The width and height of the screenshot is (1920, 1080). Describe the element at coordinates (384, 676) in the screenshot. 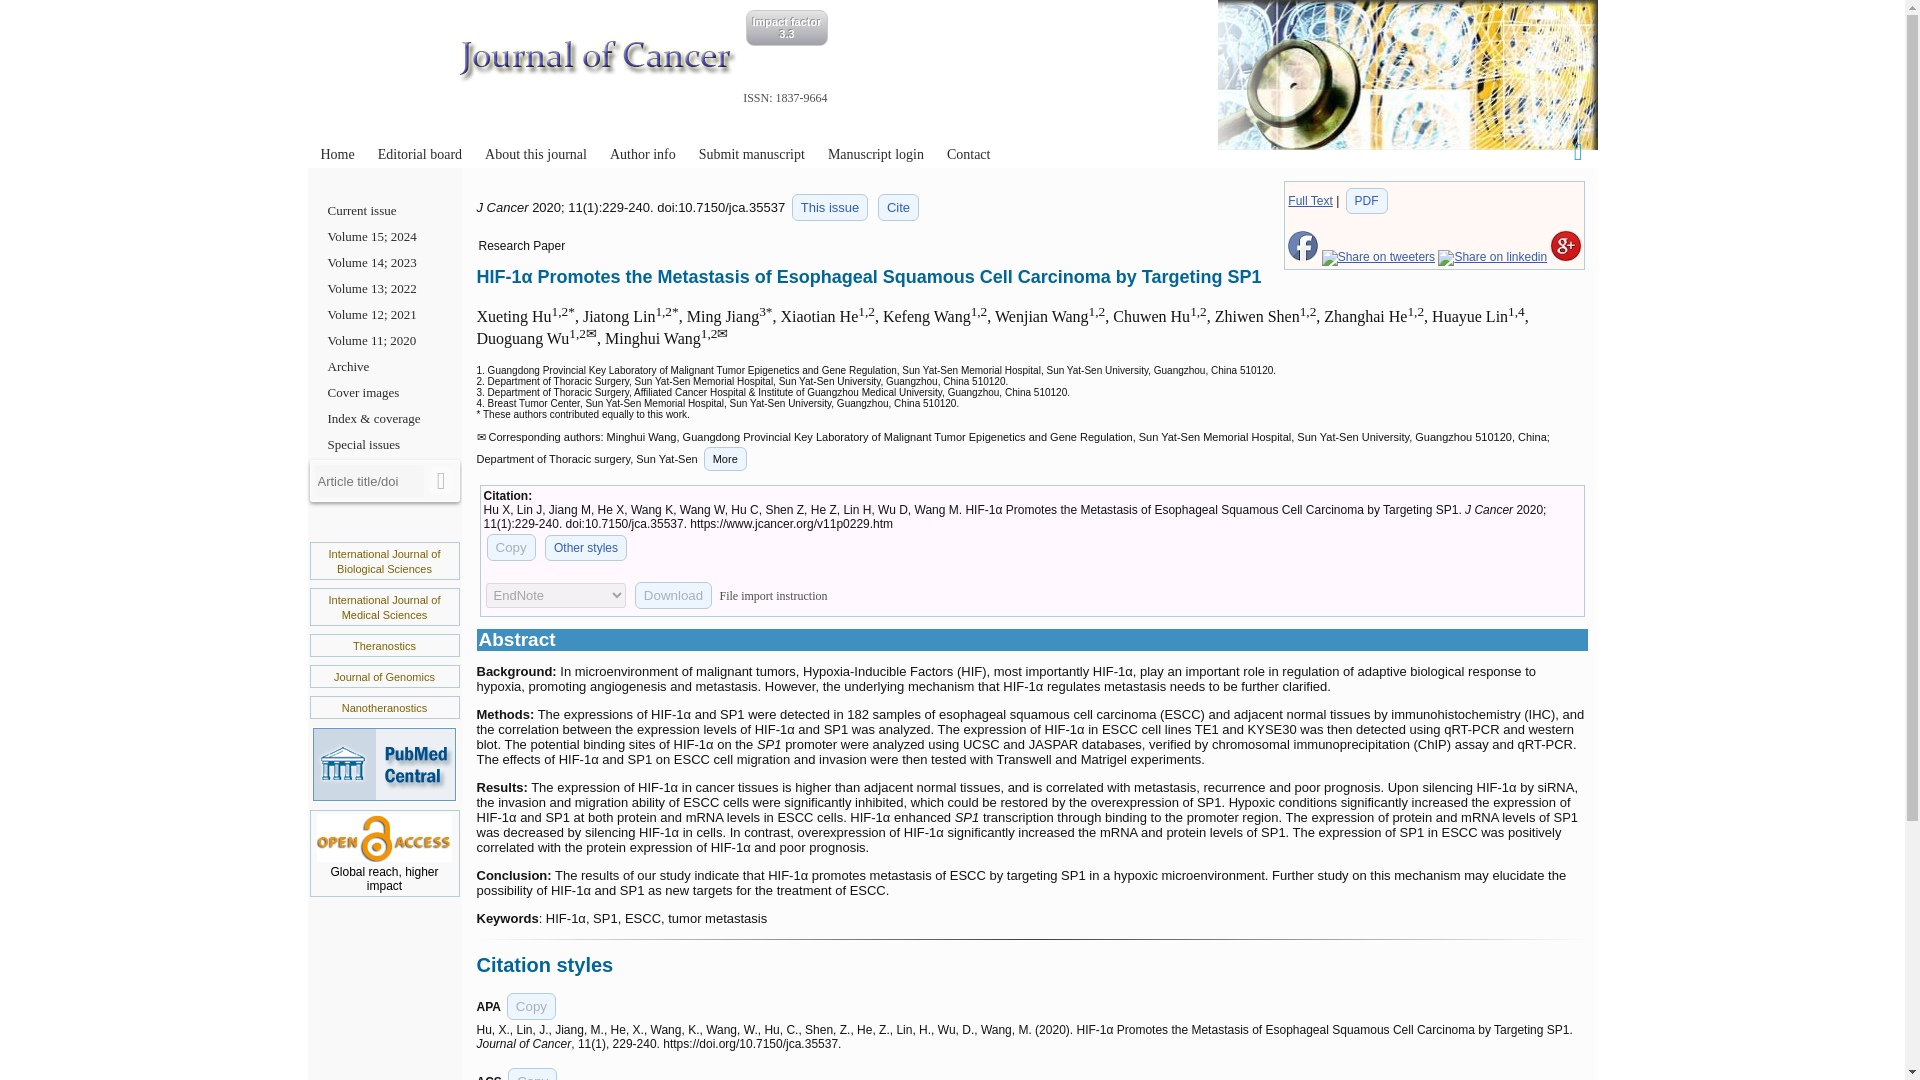

I see `Journal of Genomics` at that location.